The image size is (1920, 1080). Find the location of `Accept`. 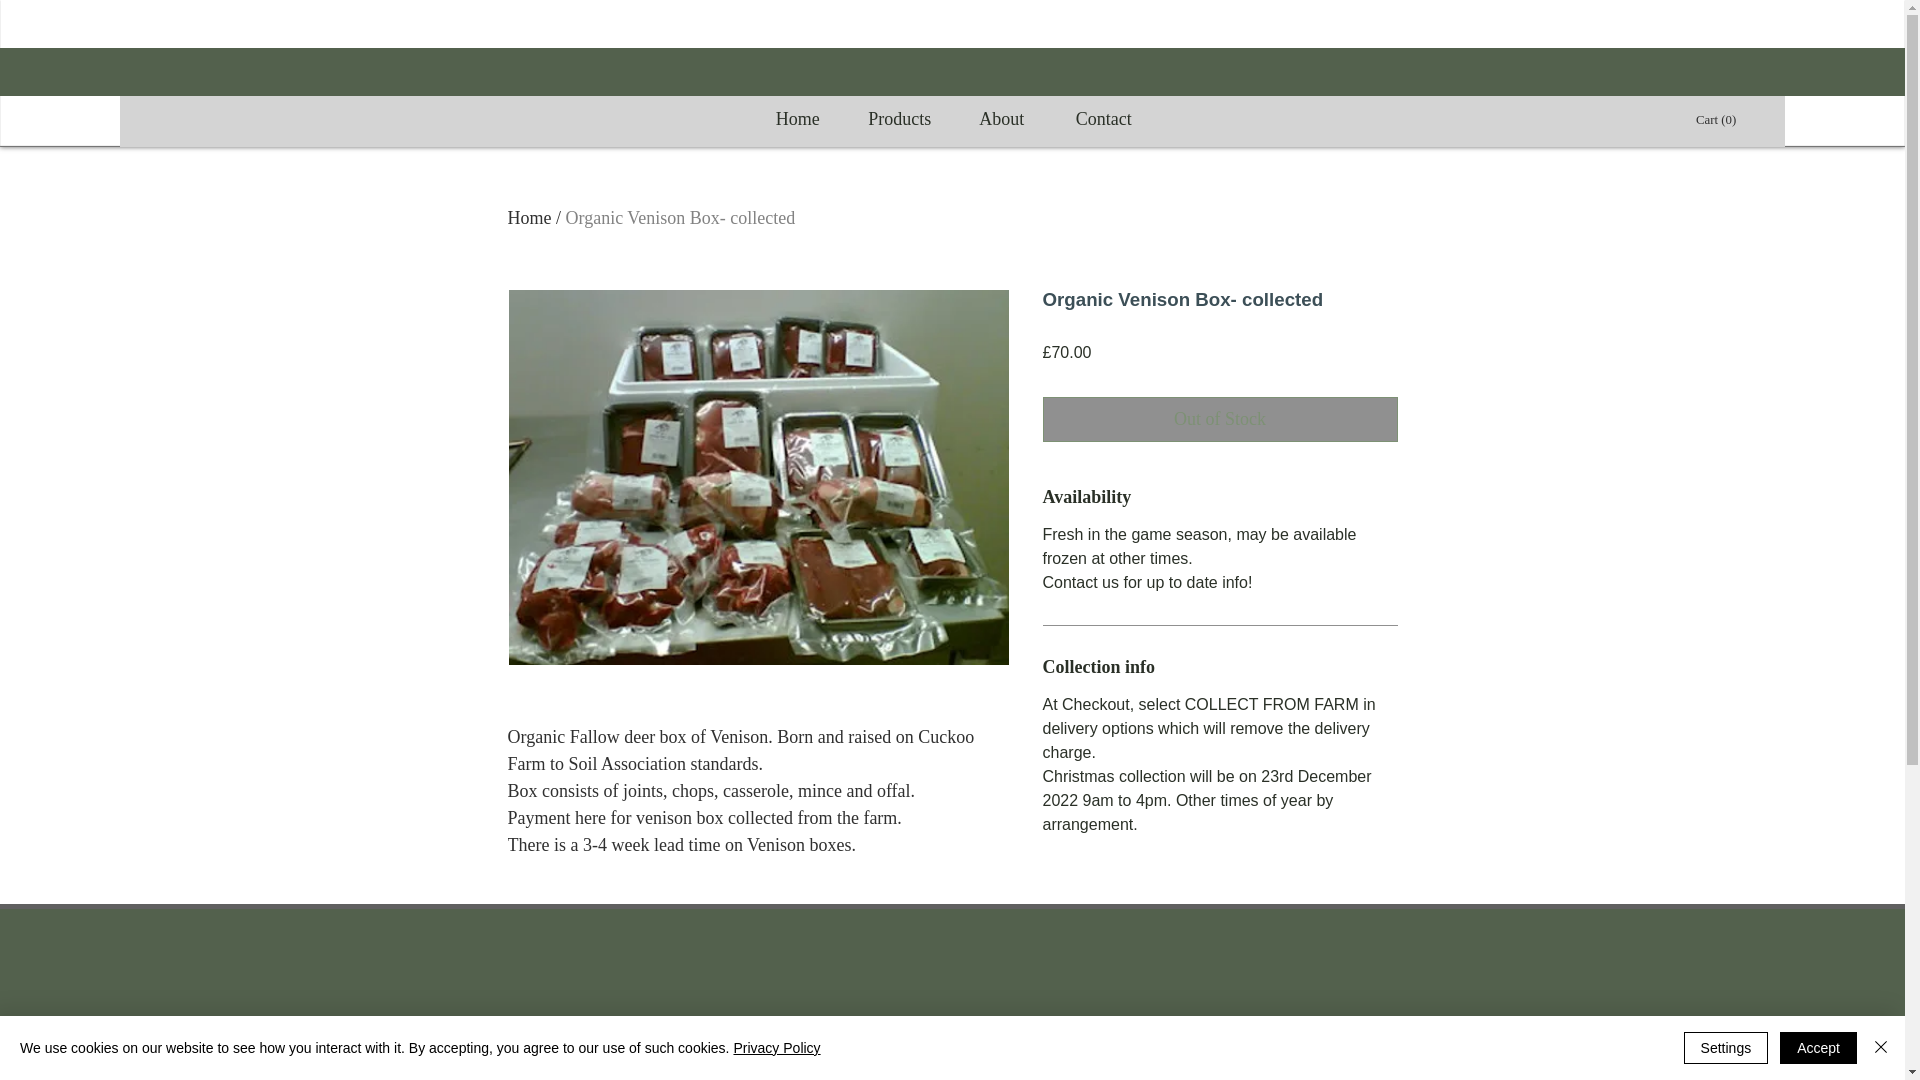

Accept is located at coordinates (1818, 1048).